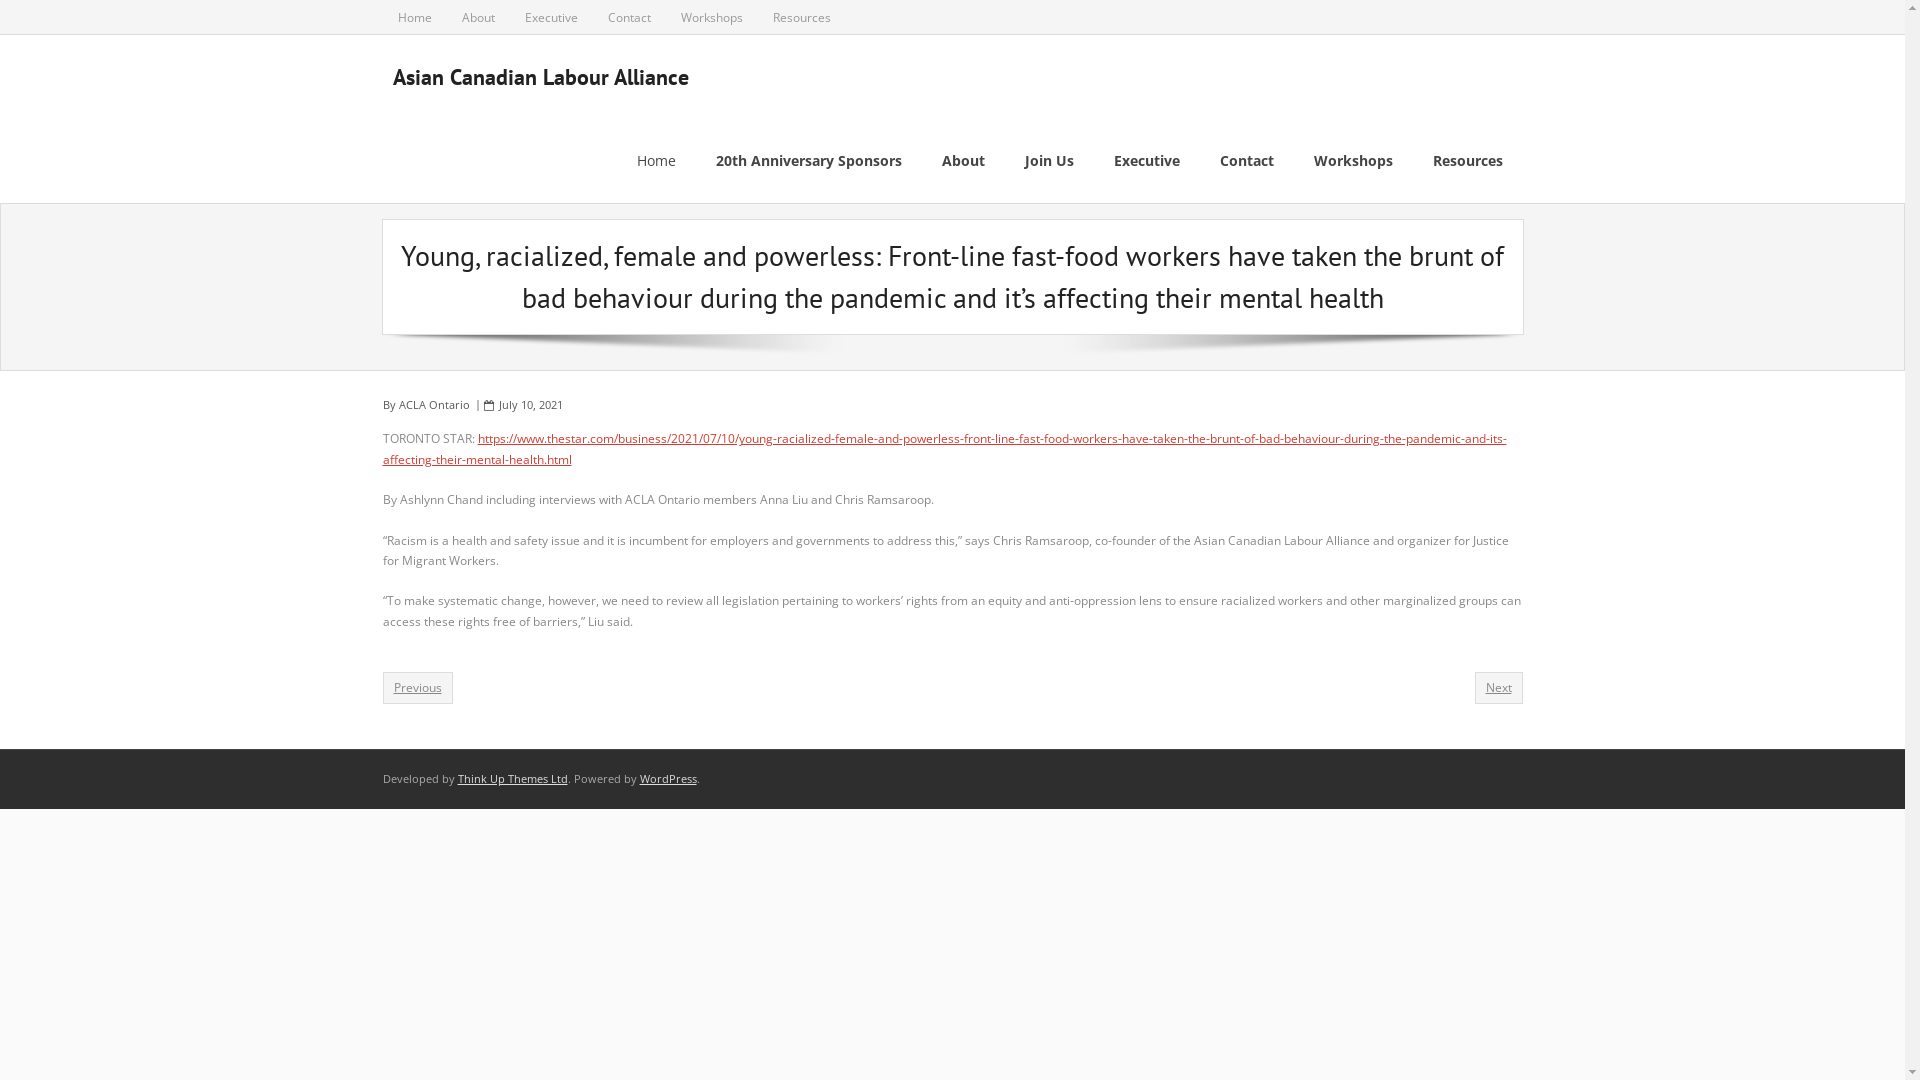  What do you see at coordinates (1147, 161) in the screenshot?
I see `Executive` at bounding box center [1147, 161].